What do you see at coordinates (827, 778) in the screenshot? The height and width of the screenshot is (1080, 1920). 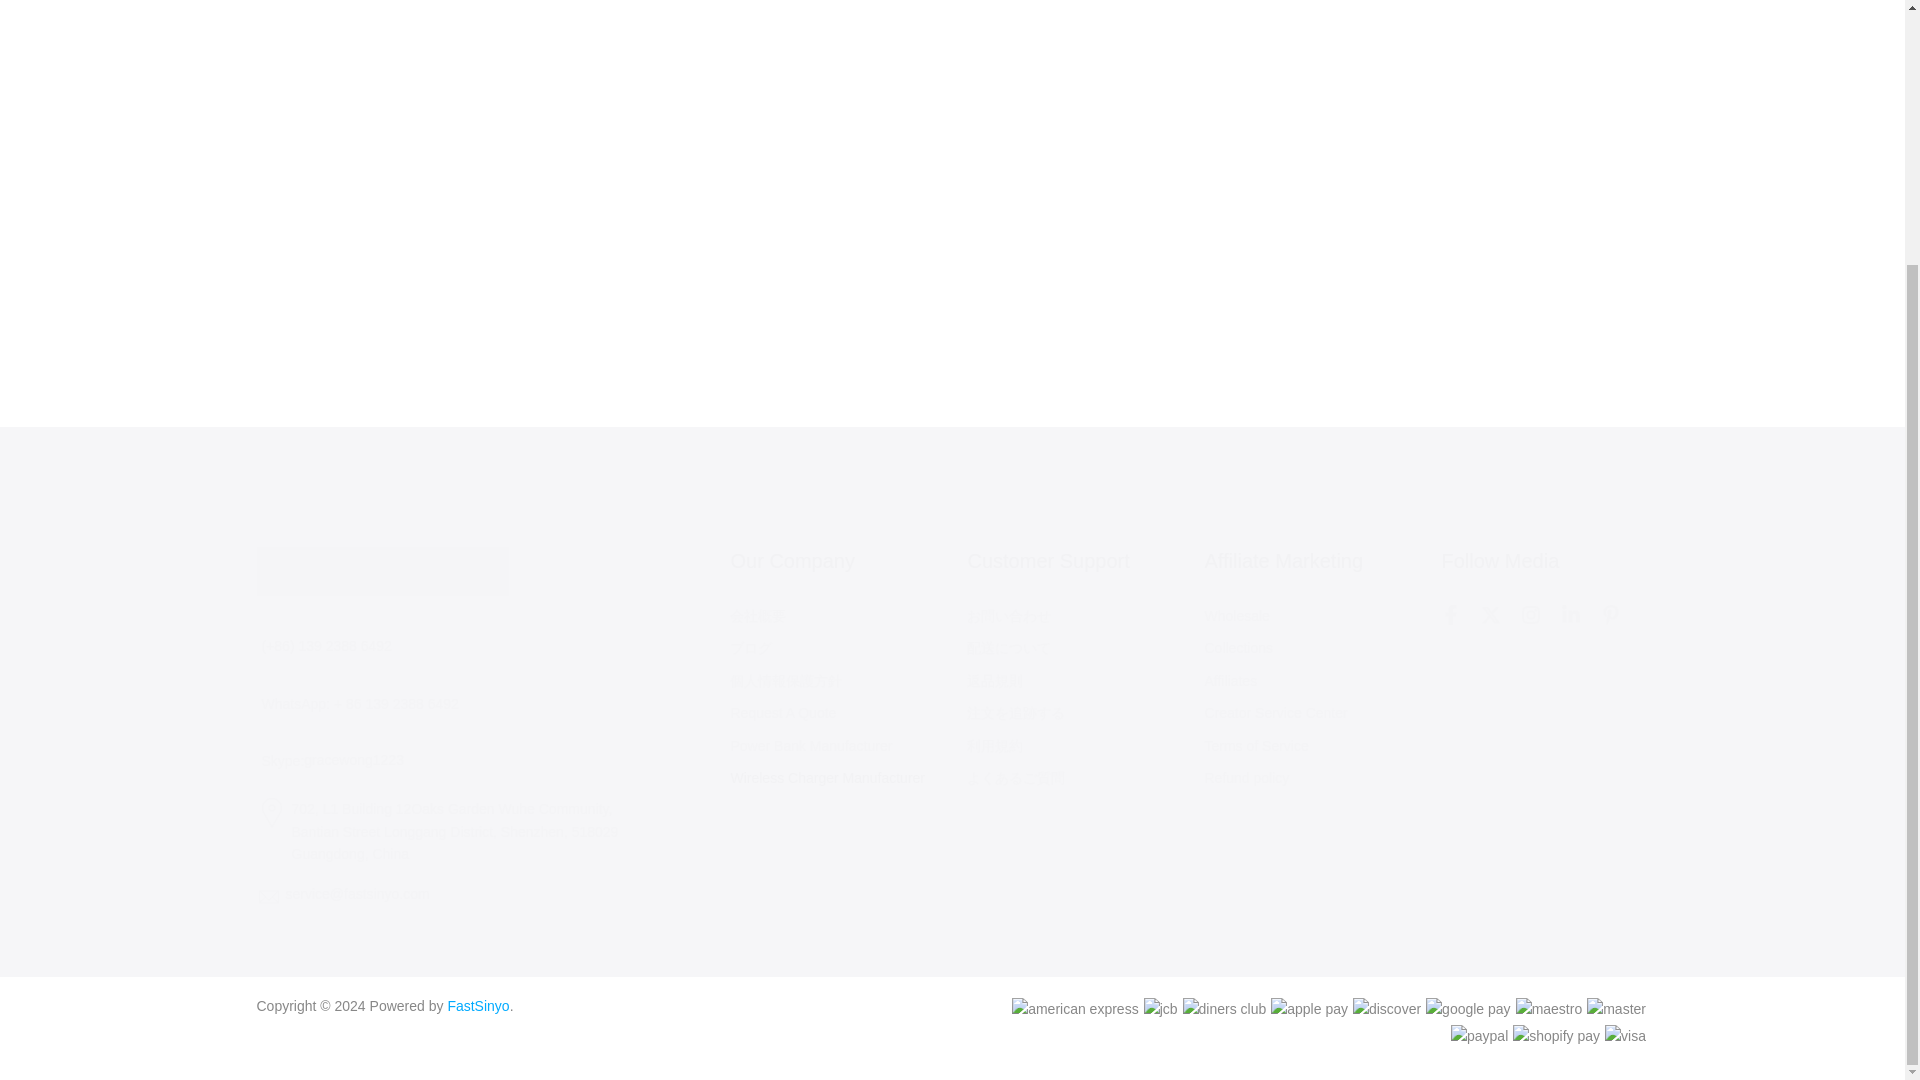 I see `Wireless Charger Manufacturer` at bounding box center [827, 778].